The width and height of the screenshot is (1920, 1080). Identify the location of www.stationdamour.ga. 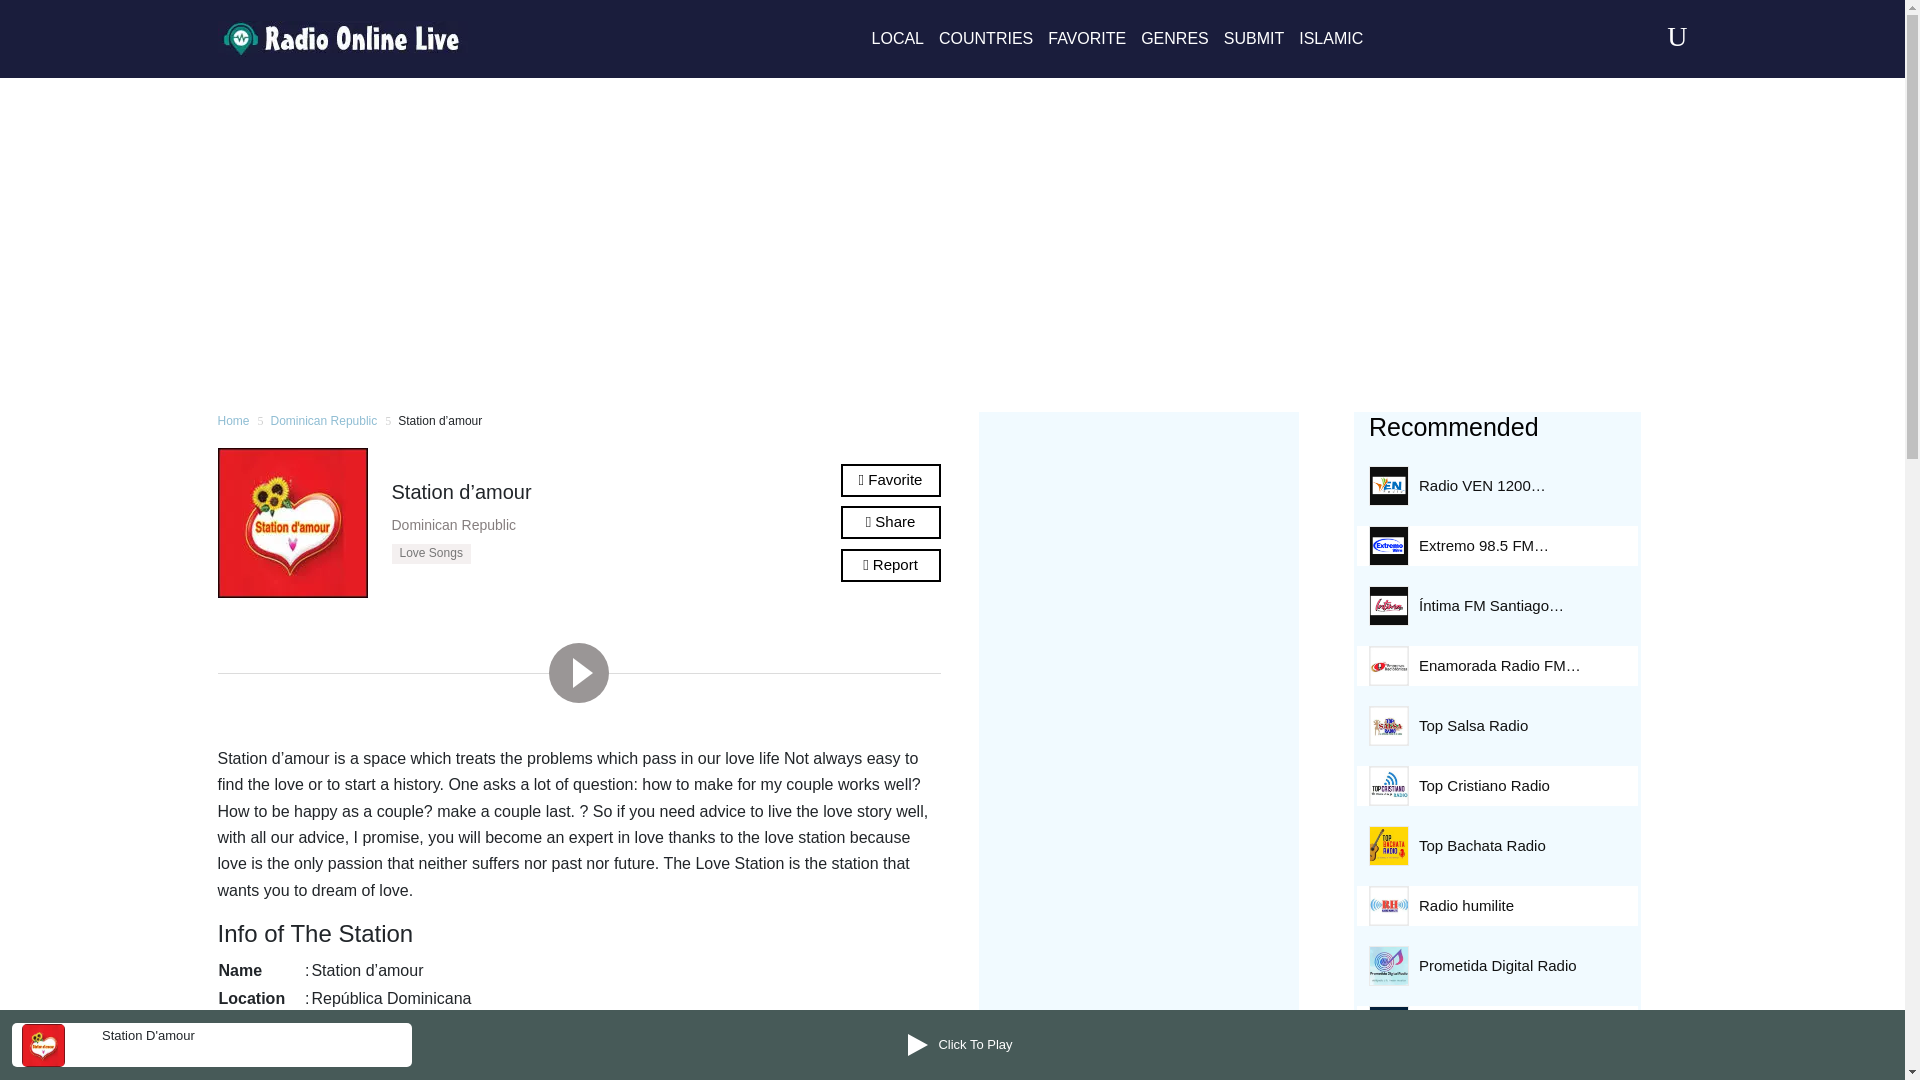
(392, 1076).